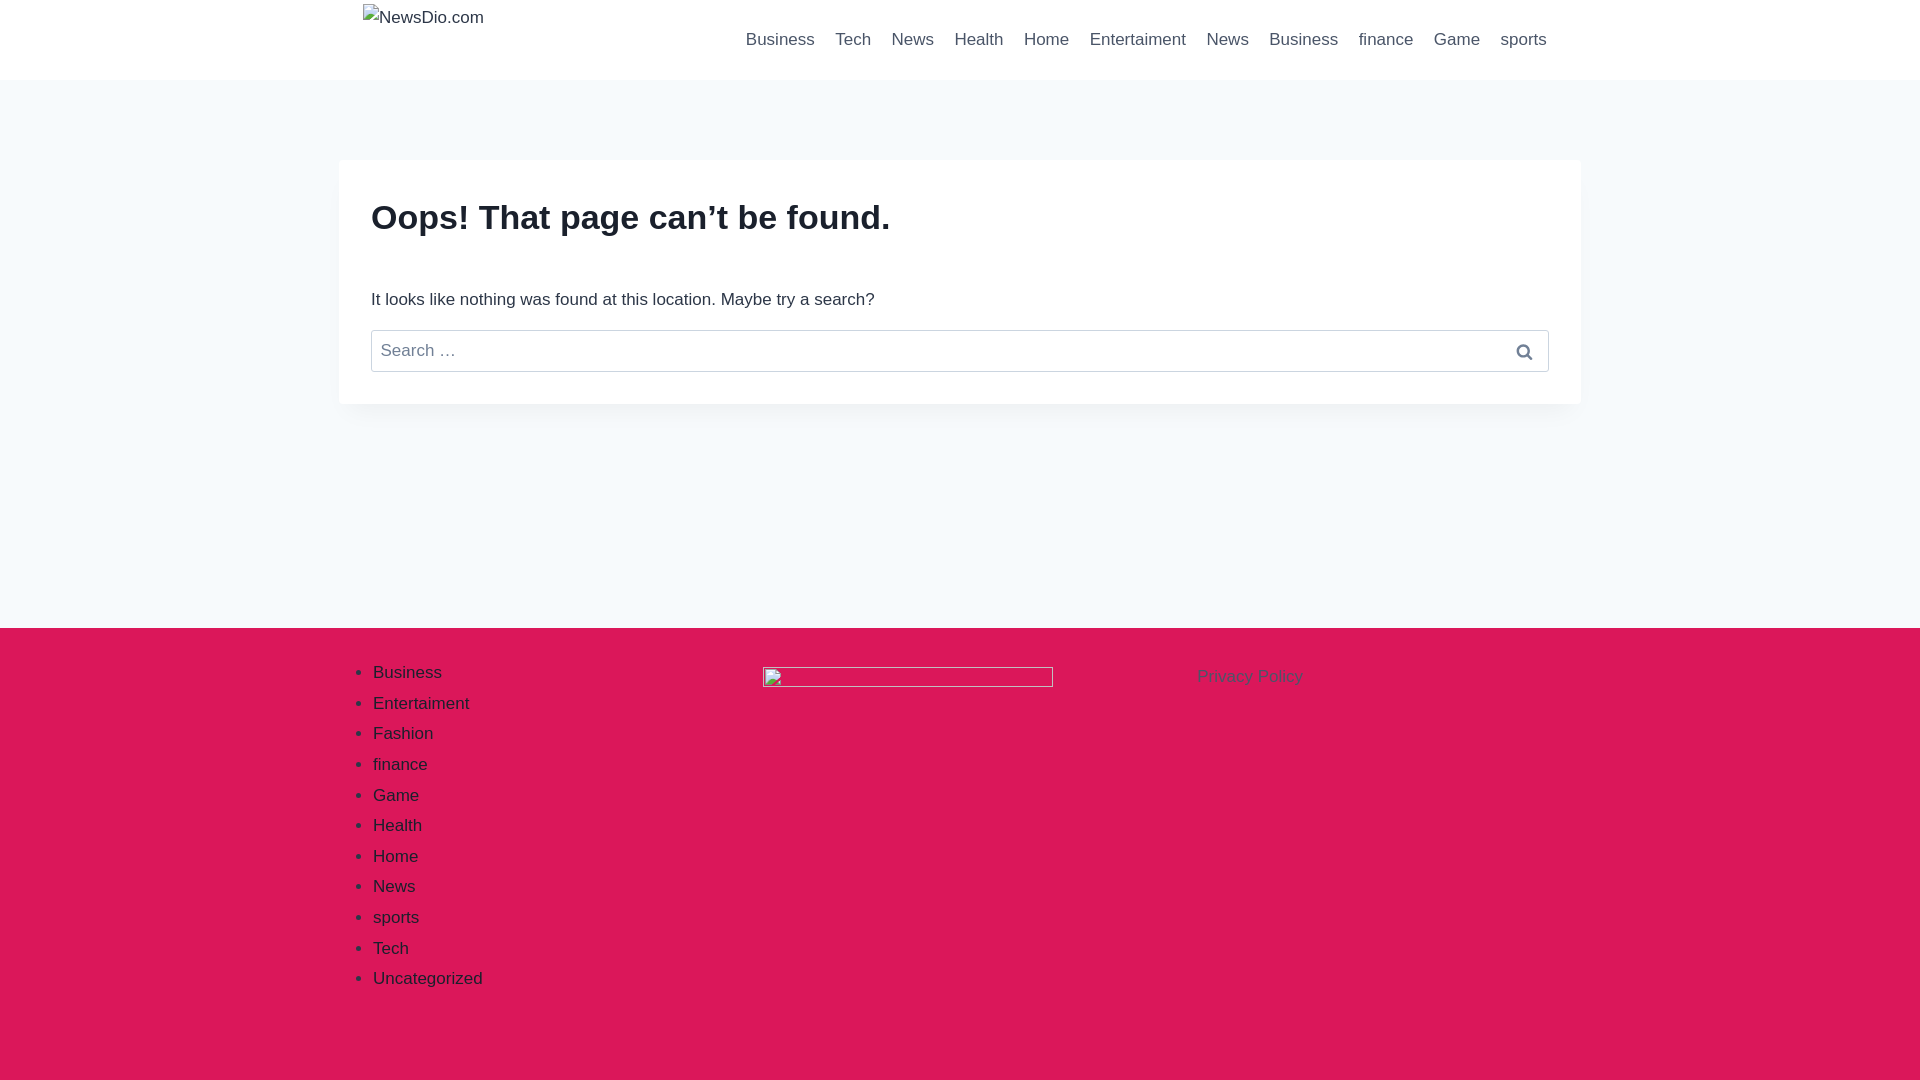 The width and height of the screenshot is (1920, 1080). What do you see at coordinates (1138, 40) in the screenshot?
I see `Entertaiment` at bounding box center [1138, 40].